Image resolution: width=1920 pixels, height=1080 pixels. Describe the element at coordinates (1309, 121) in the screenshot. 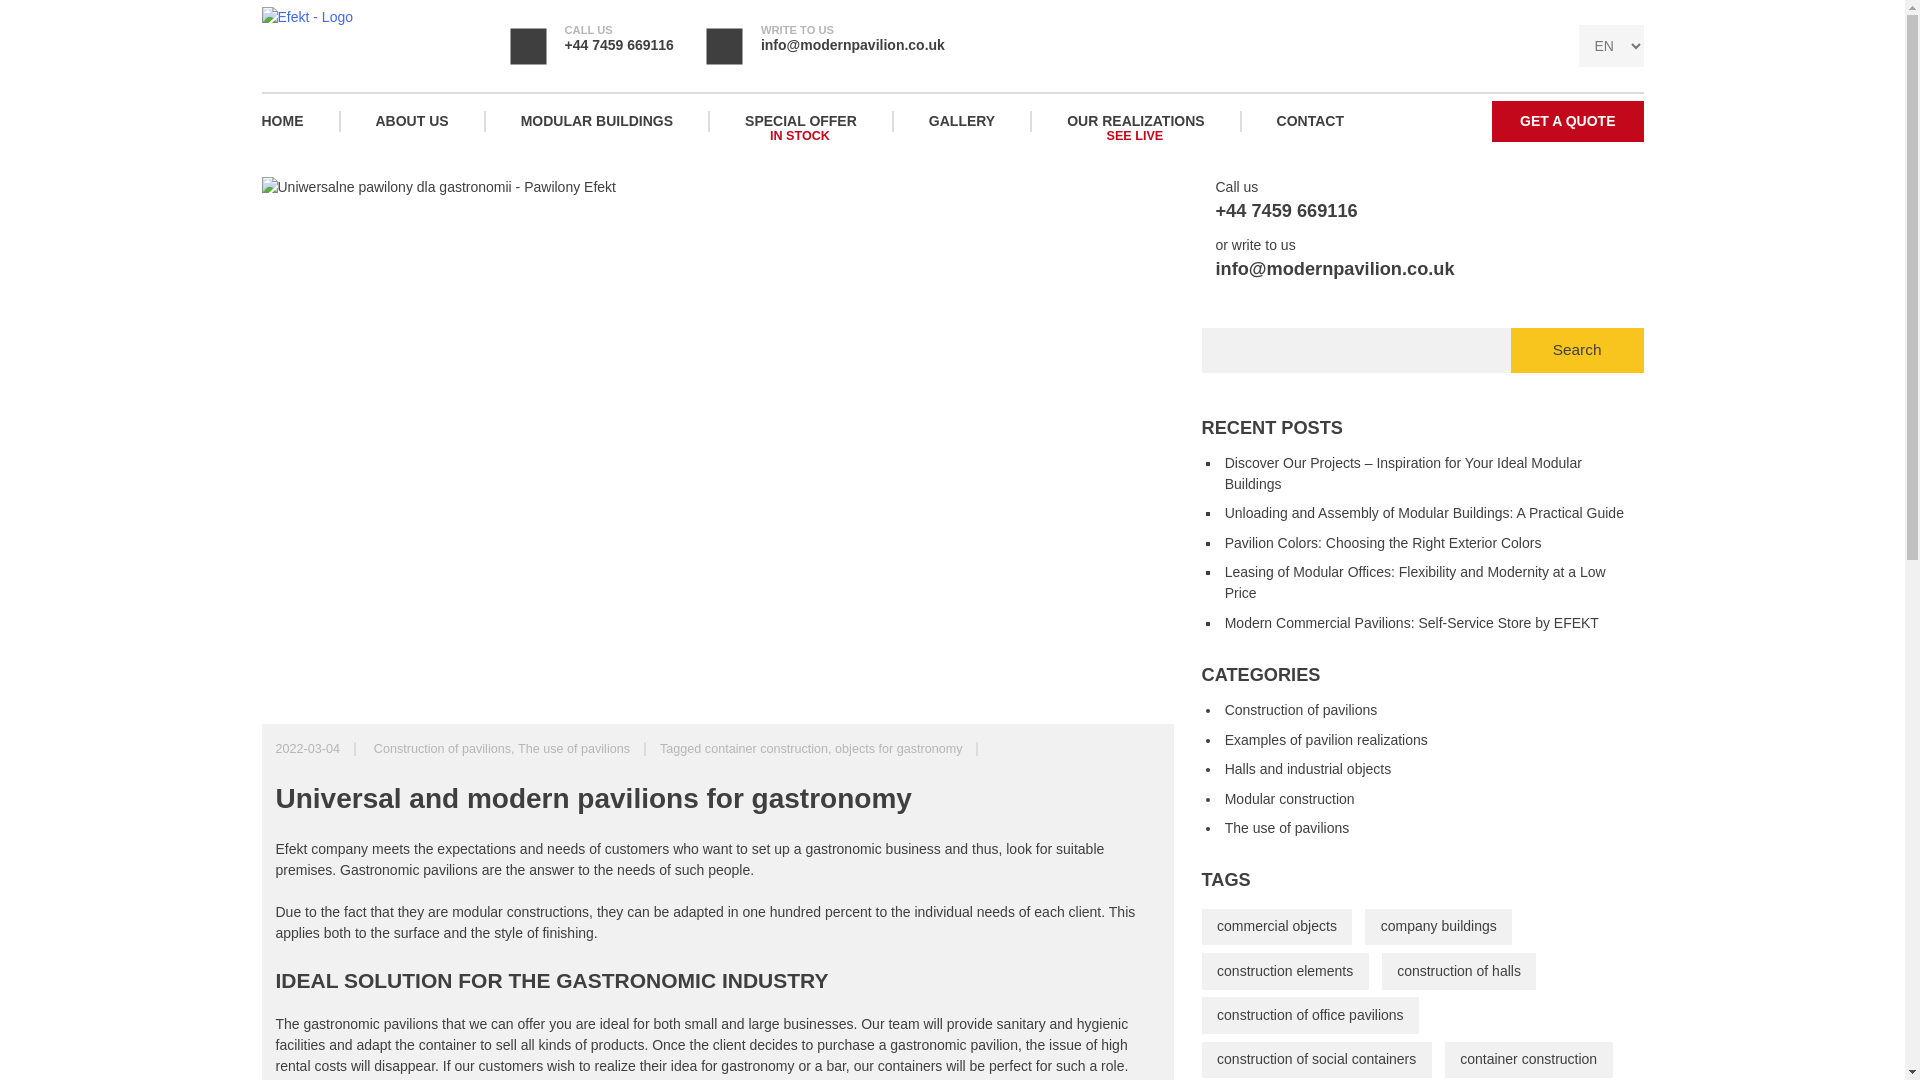

I see `CONTACT` at that location.